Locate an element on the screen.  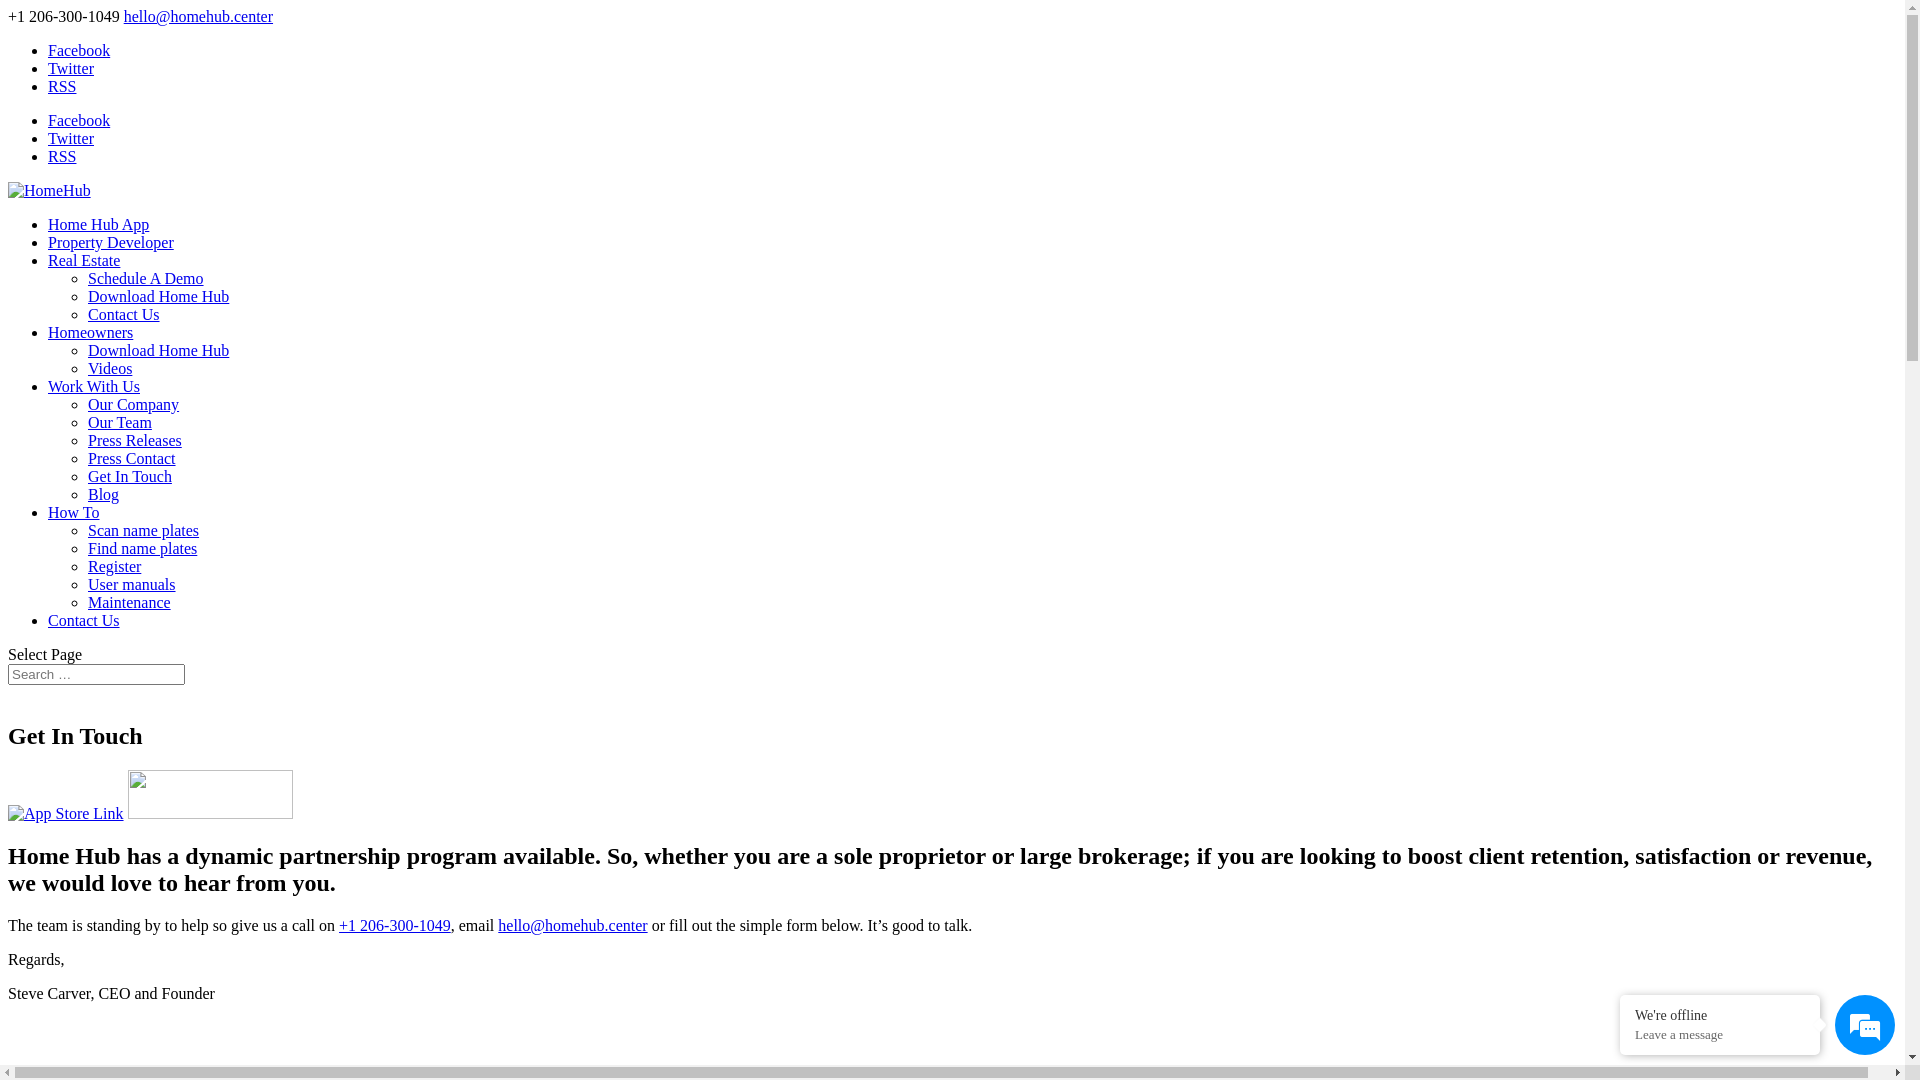
Videos is located at coordinates (110, 368).